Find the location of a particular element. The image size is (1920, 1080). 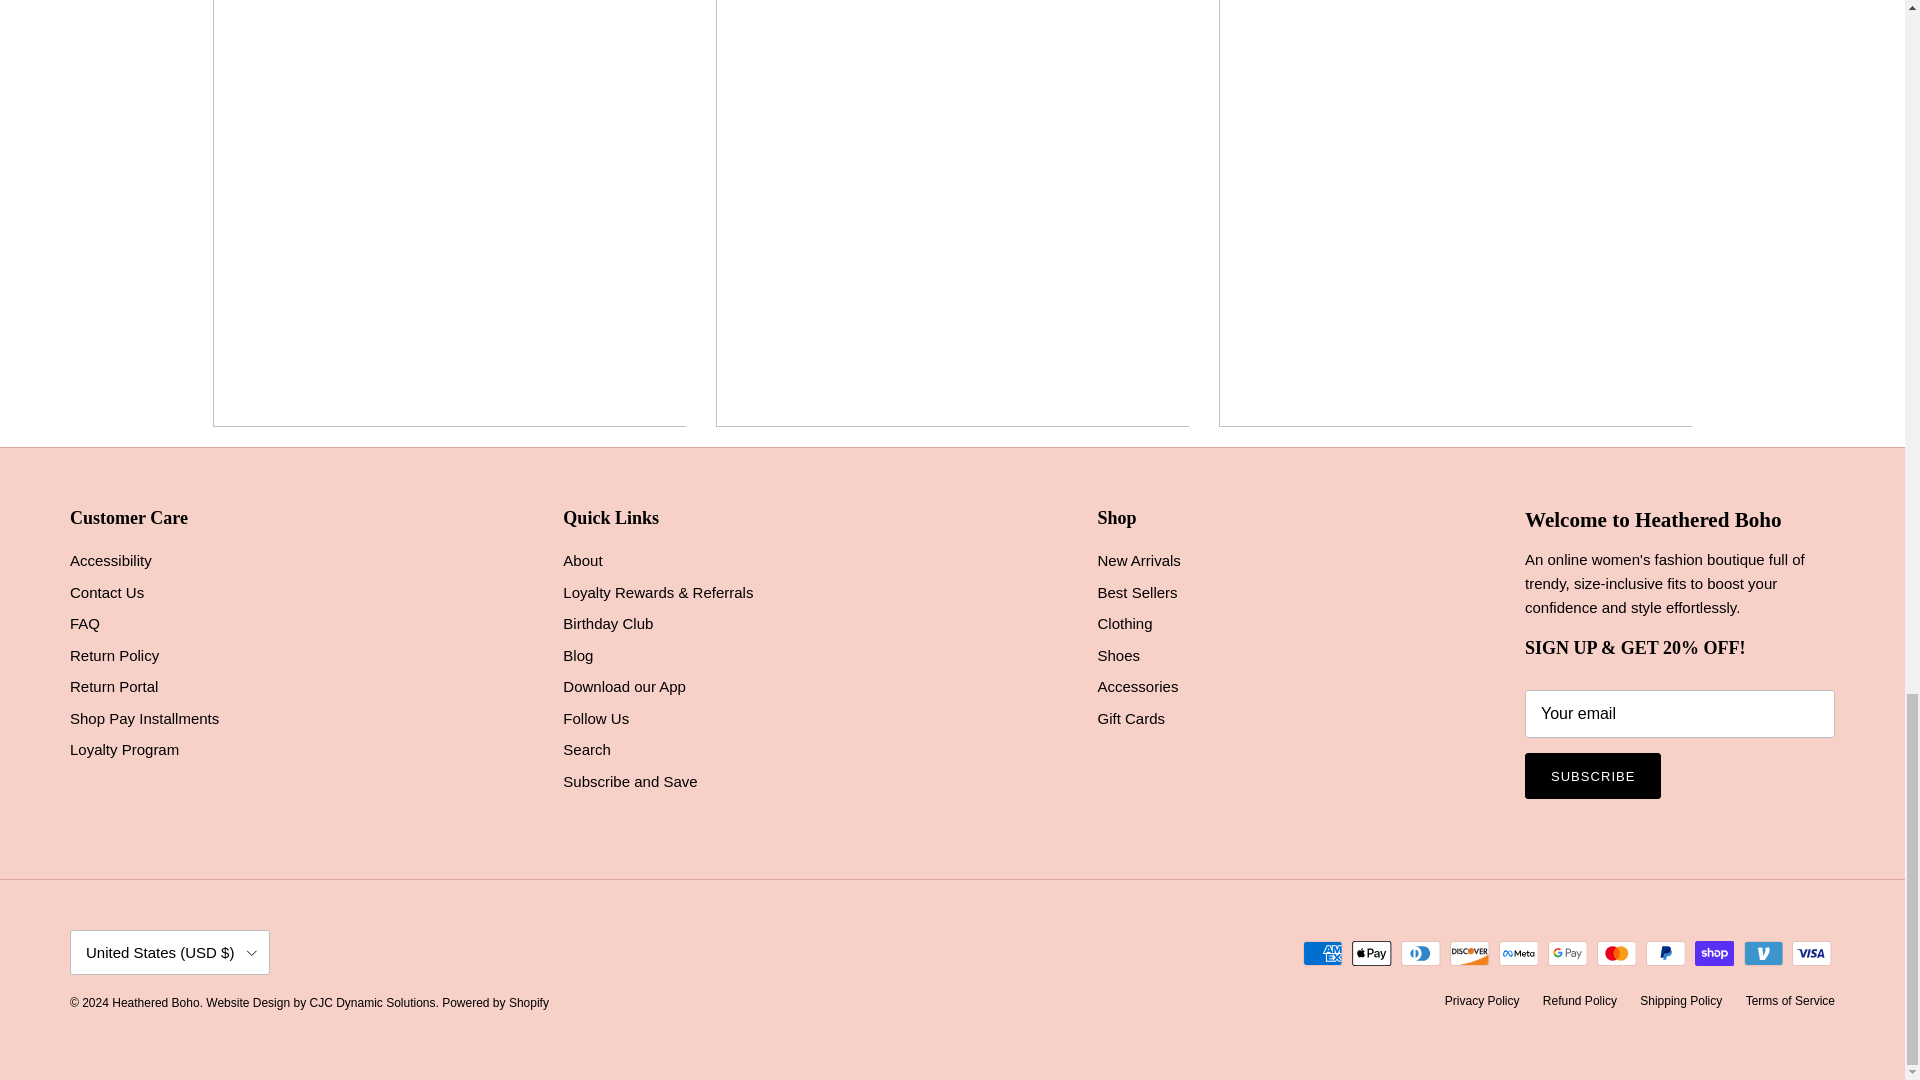

Google Pay is located at coordinates (1567, 952).